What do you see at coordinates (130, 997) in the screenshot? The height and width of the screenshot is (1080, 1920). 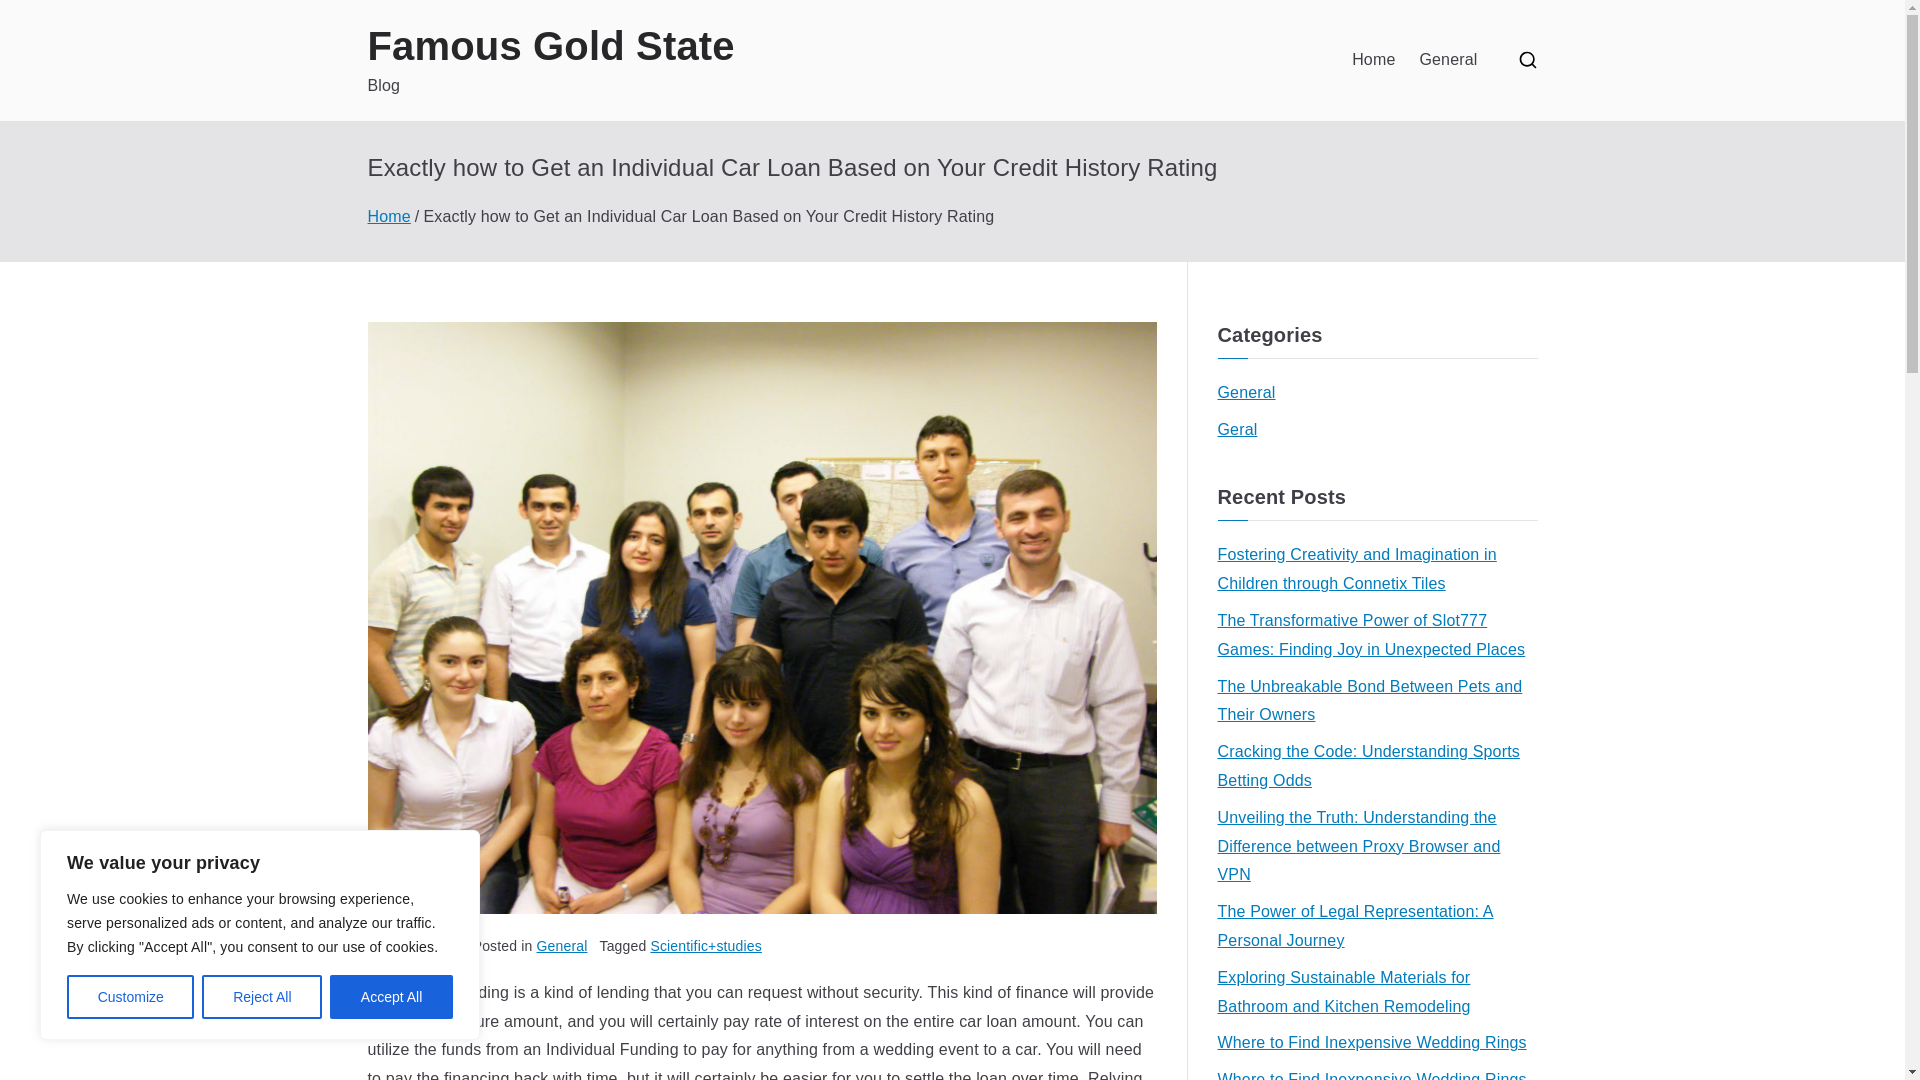 I see `Customize` at bounding box center [130, 997].